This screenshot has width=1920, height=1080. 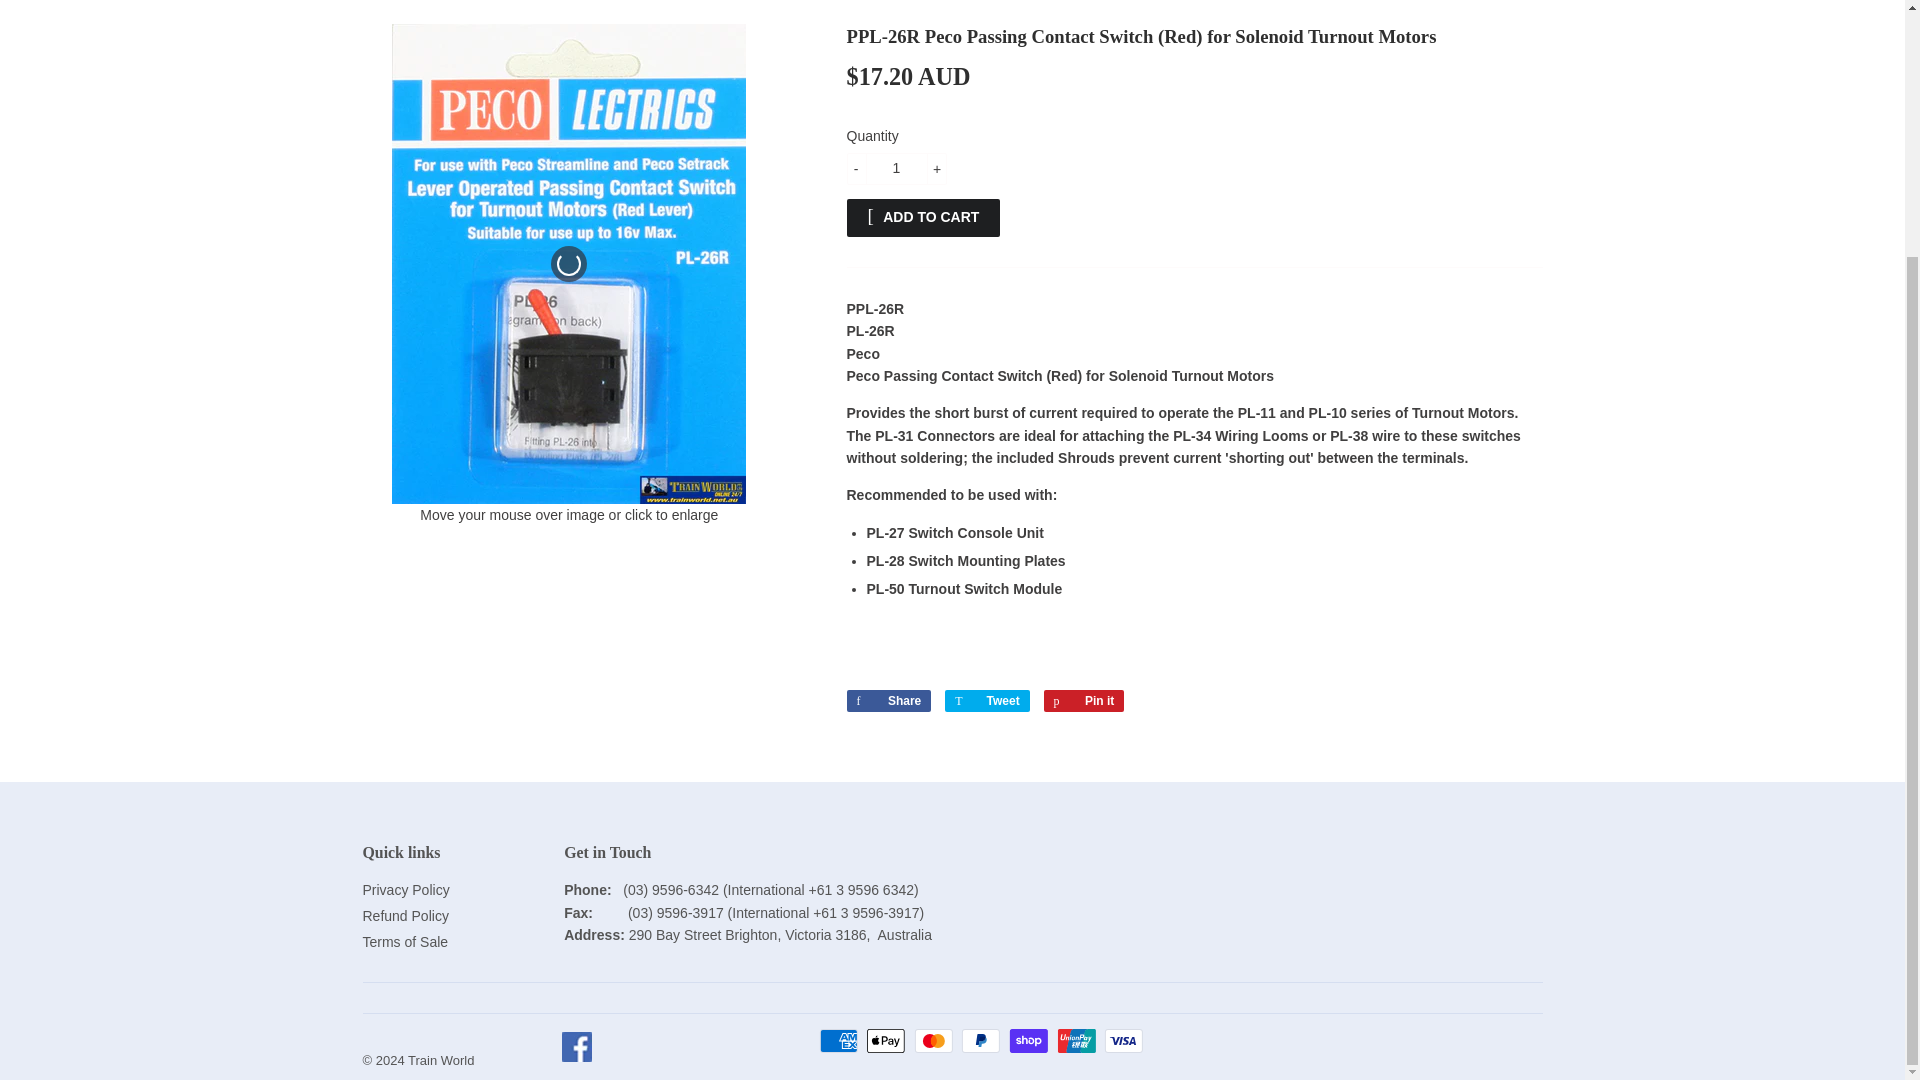 I want to click on Tweet on Twitter, so click(x=986, y=700).